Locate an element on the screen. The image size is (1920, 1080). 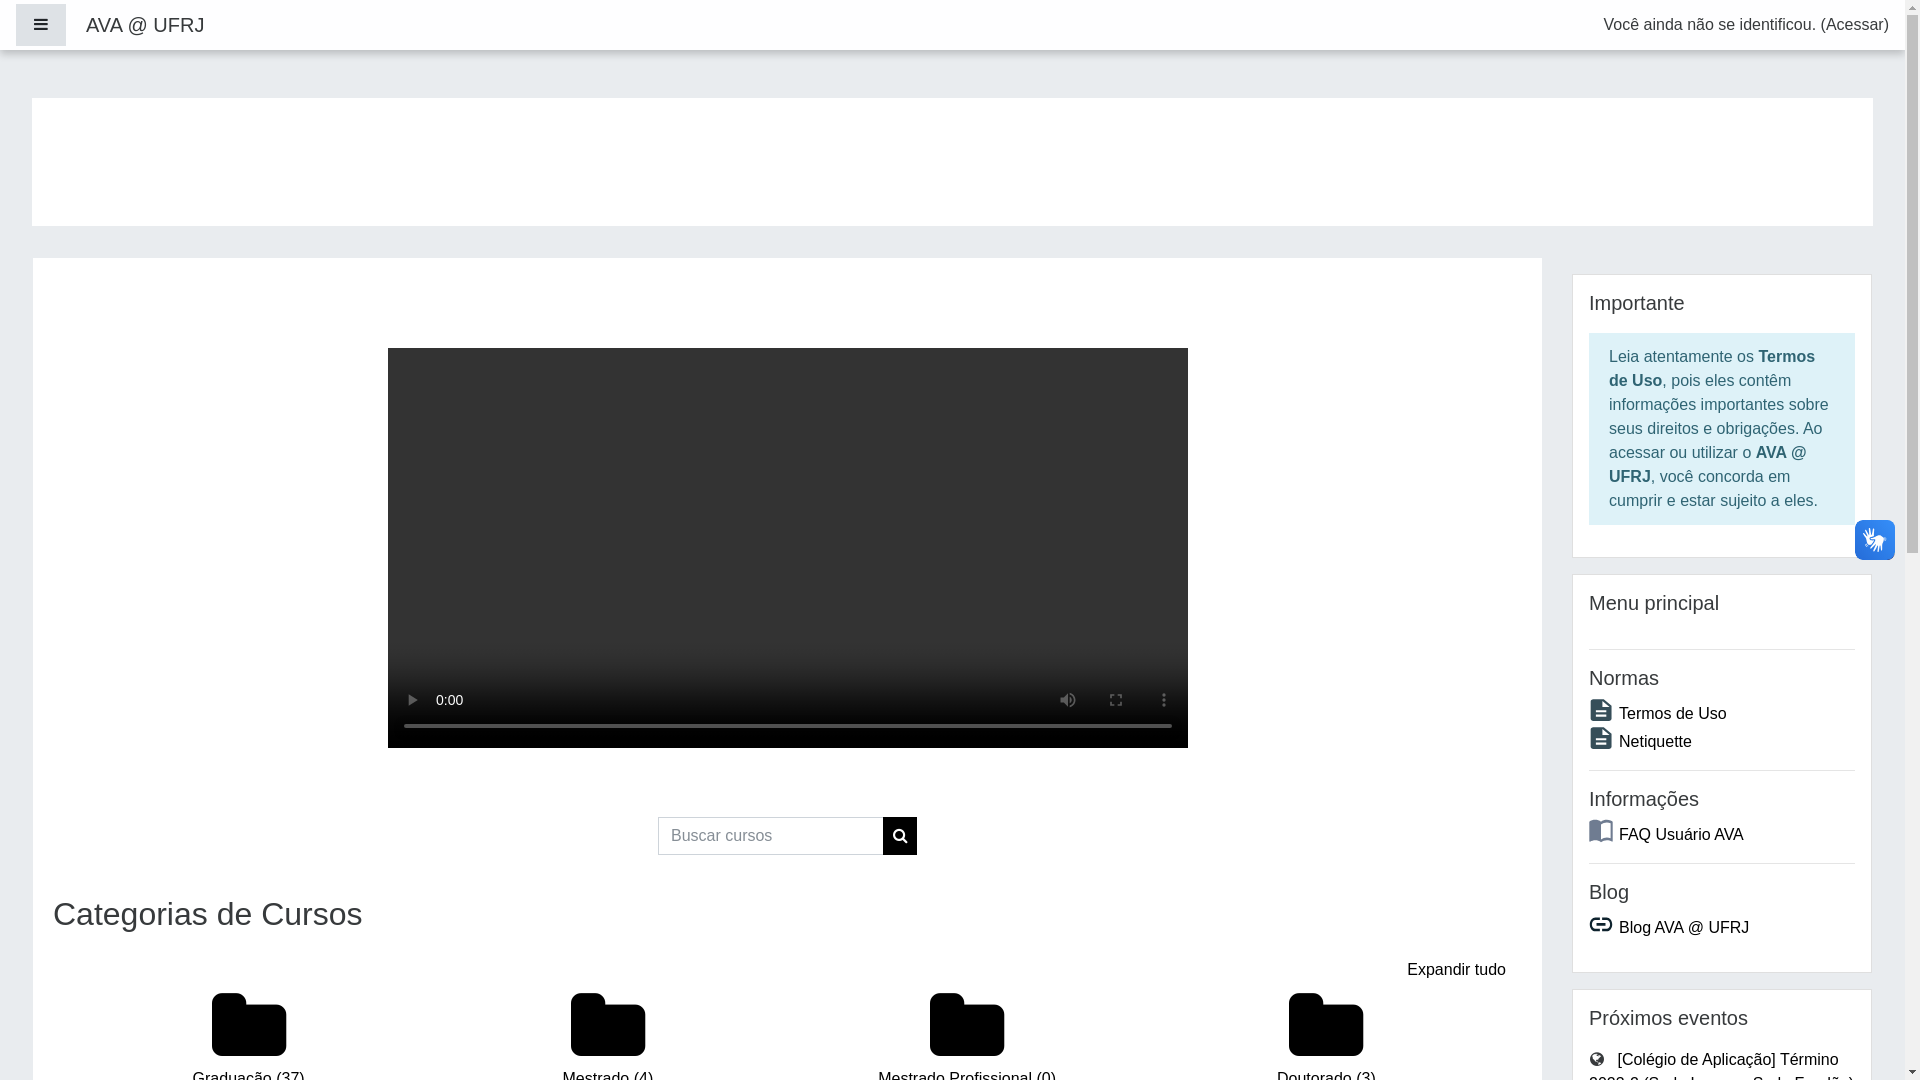
Painel lateral is located at coordinates (41, 25).